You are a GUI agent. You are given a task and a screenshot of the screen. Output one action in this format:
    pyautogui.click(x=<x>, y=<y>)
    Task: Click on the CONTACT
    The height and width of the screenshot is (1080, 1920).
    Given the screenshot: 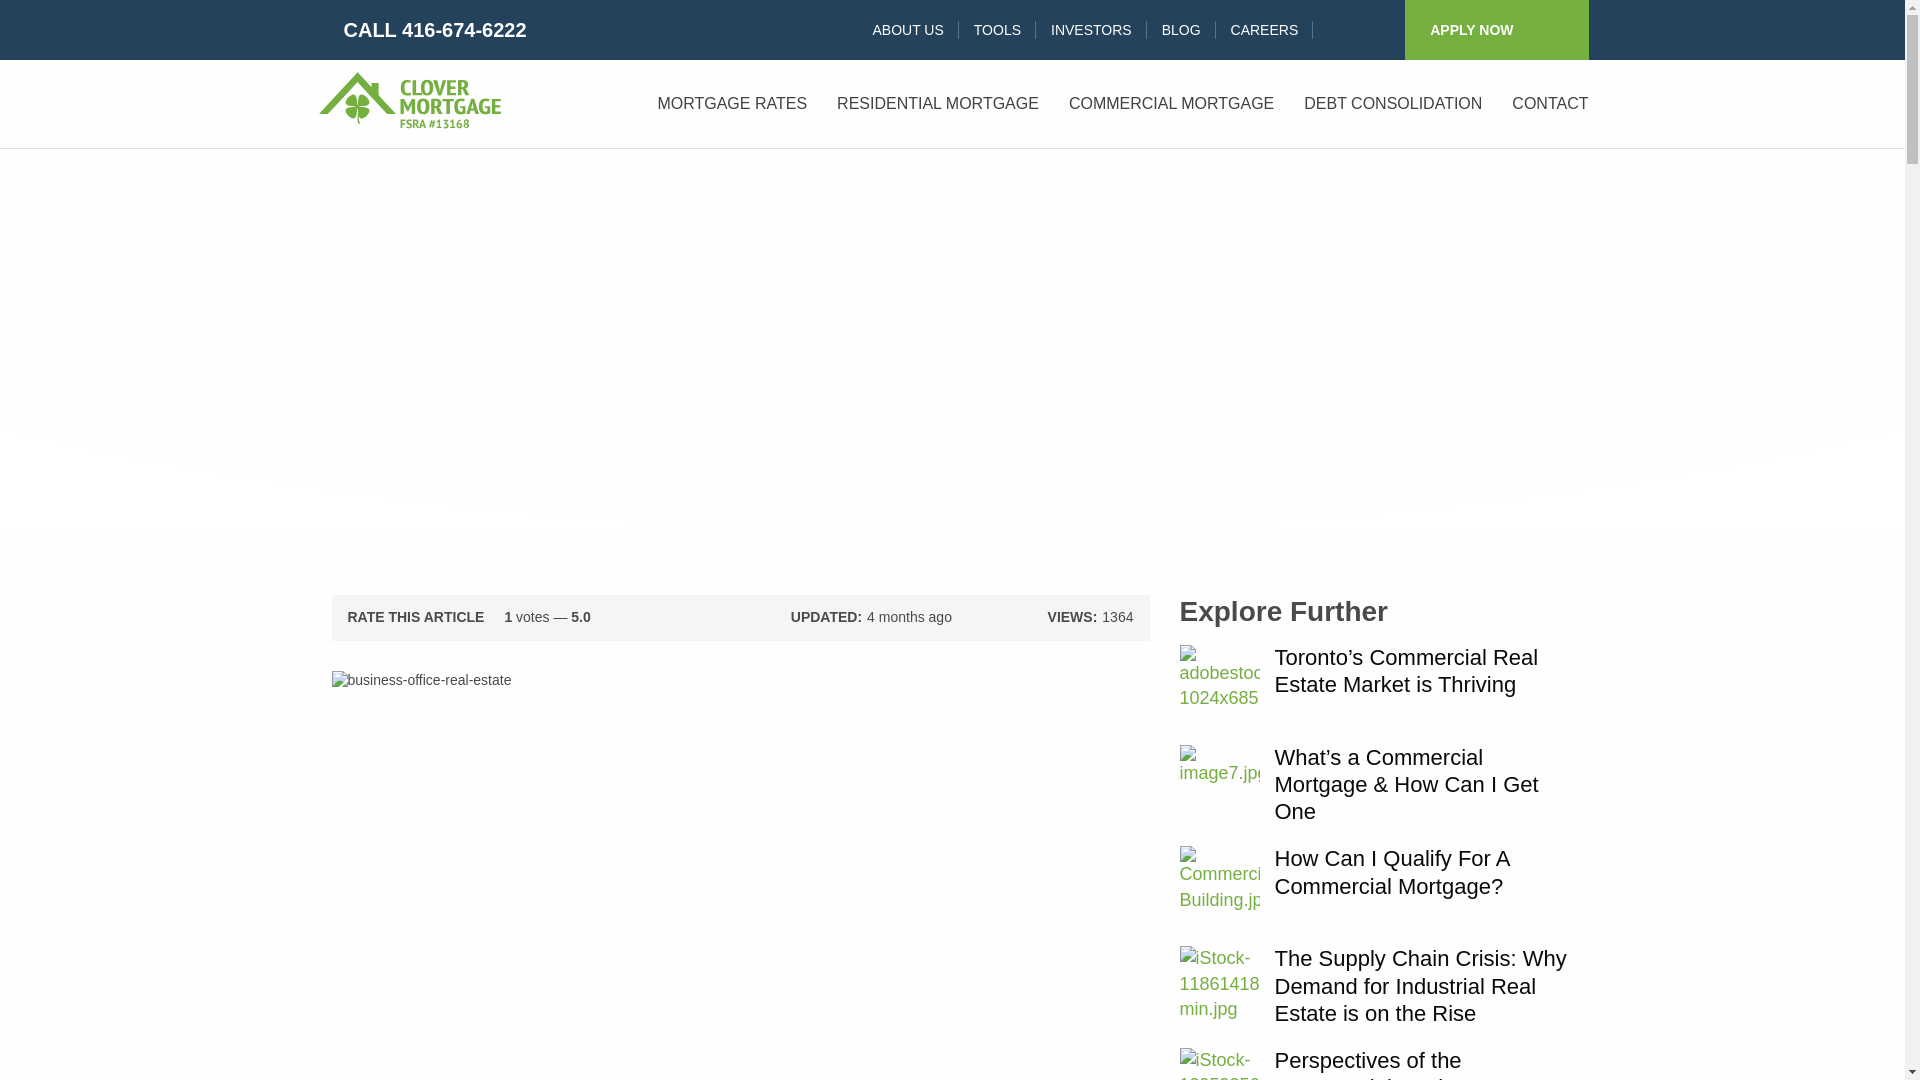 What is the action you would take?
    pyautogui.click(x=1550, y=103)
    